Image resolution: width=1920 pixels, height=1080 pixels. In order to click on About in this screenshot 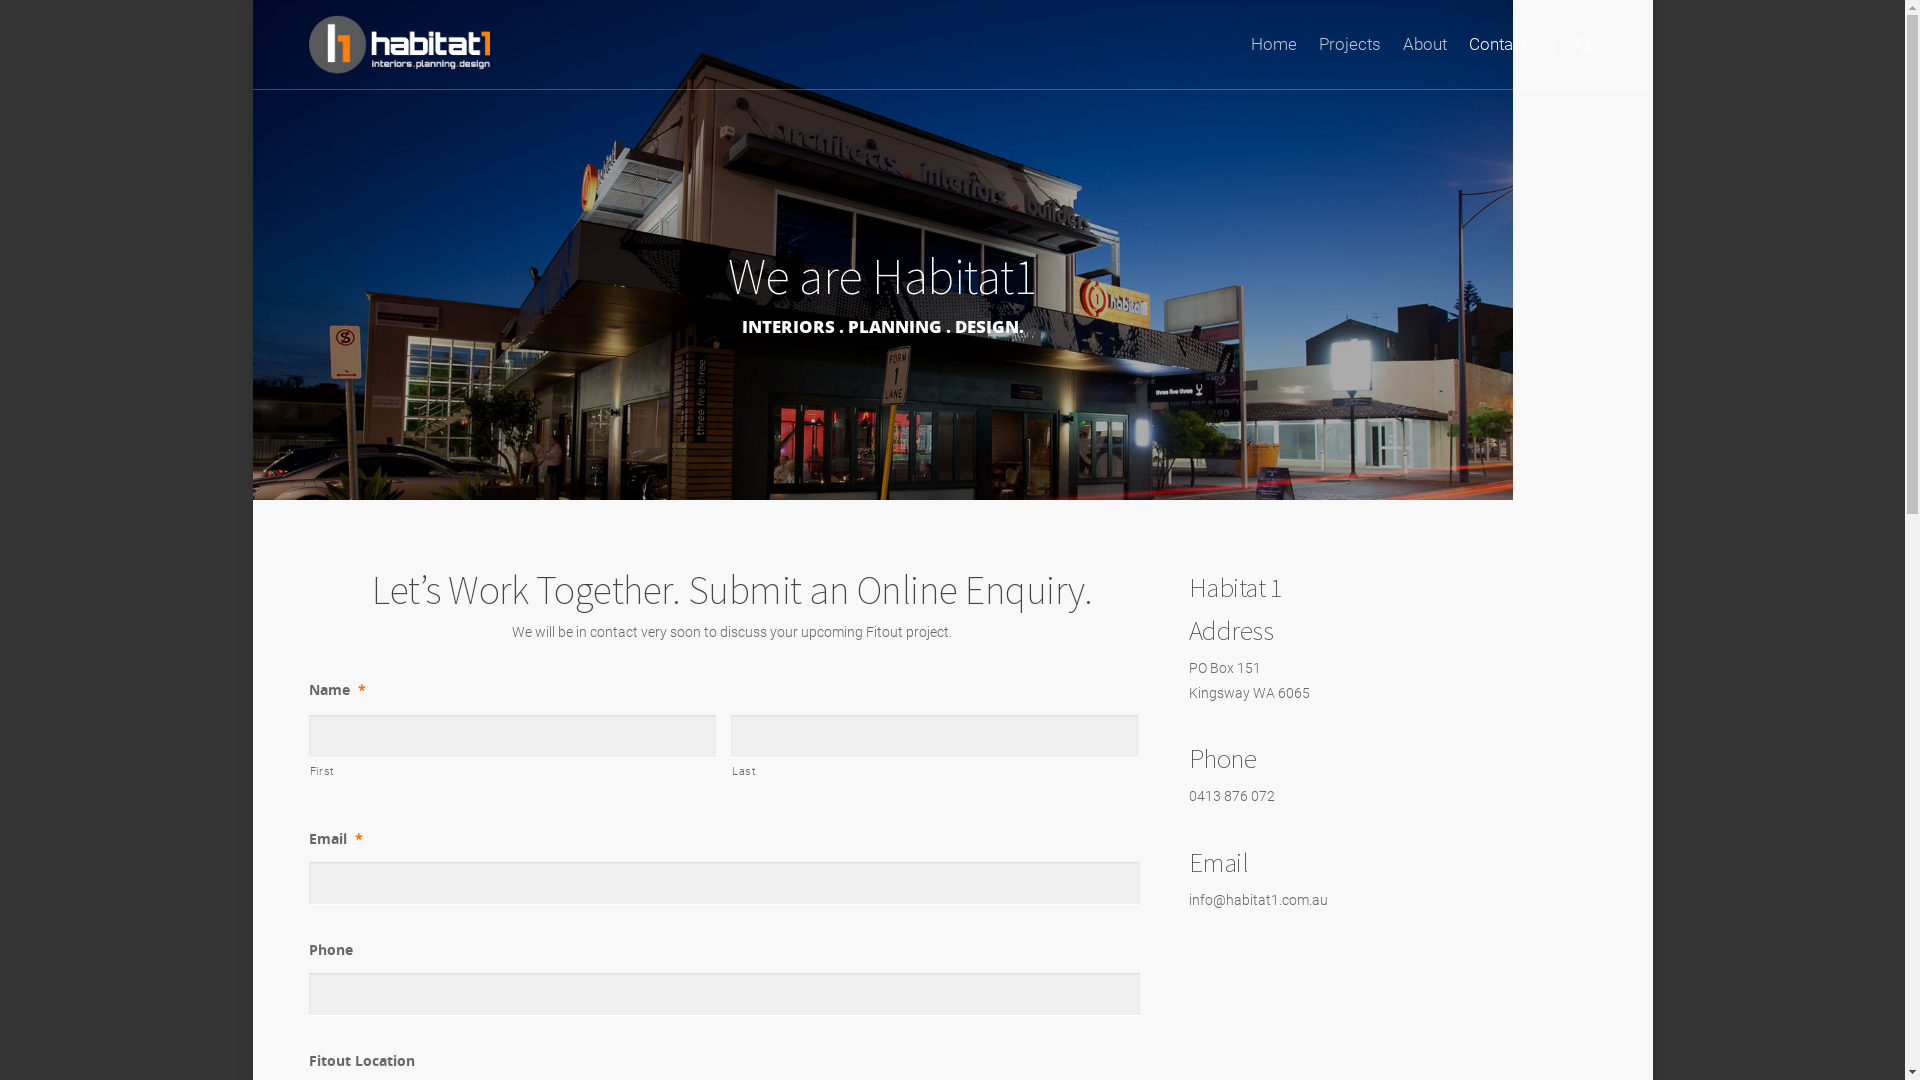, I will do `click(1424, 52)`.